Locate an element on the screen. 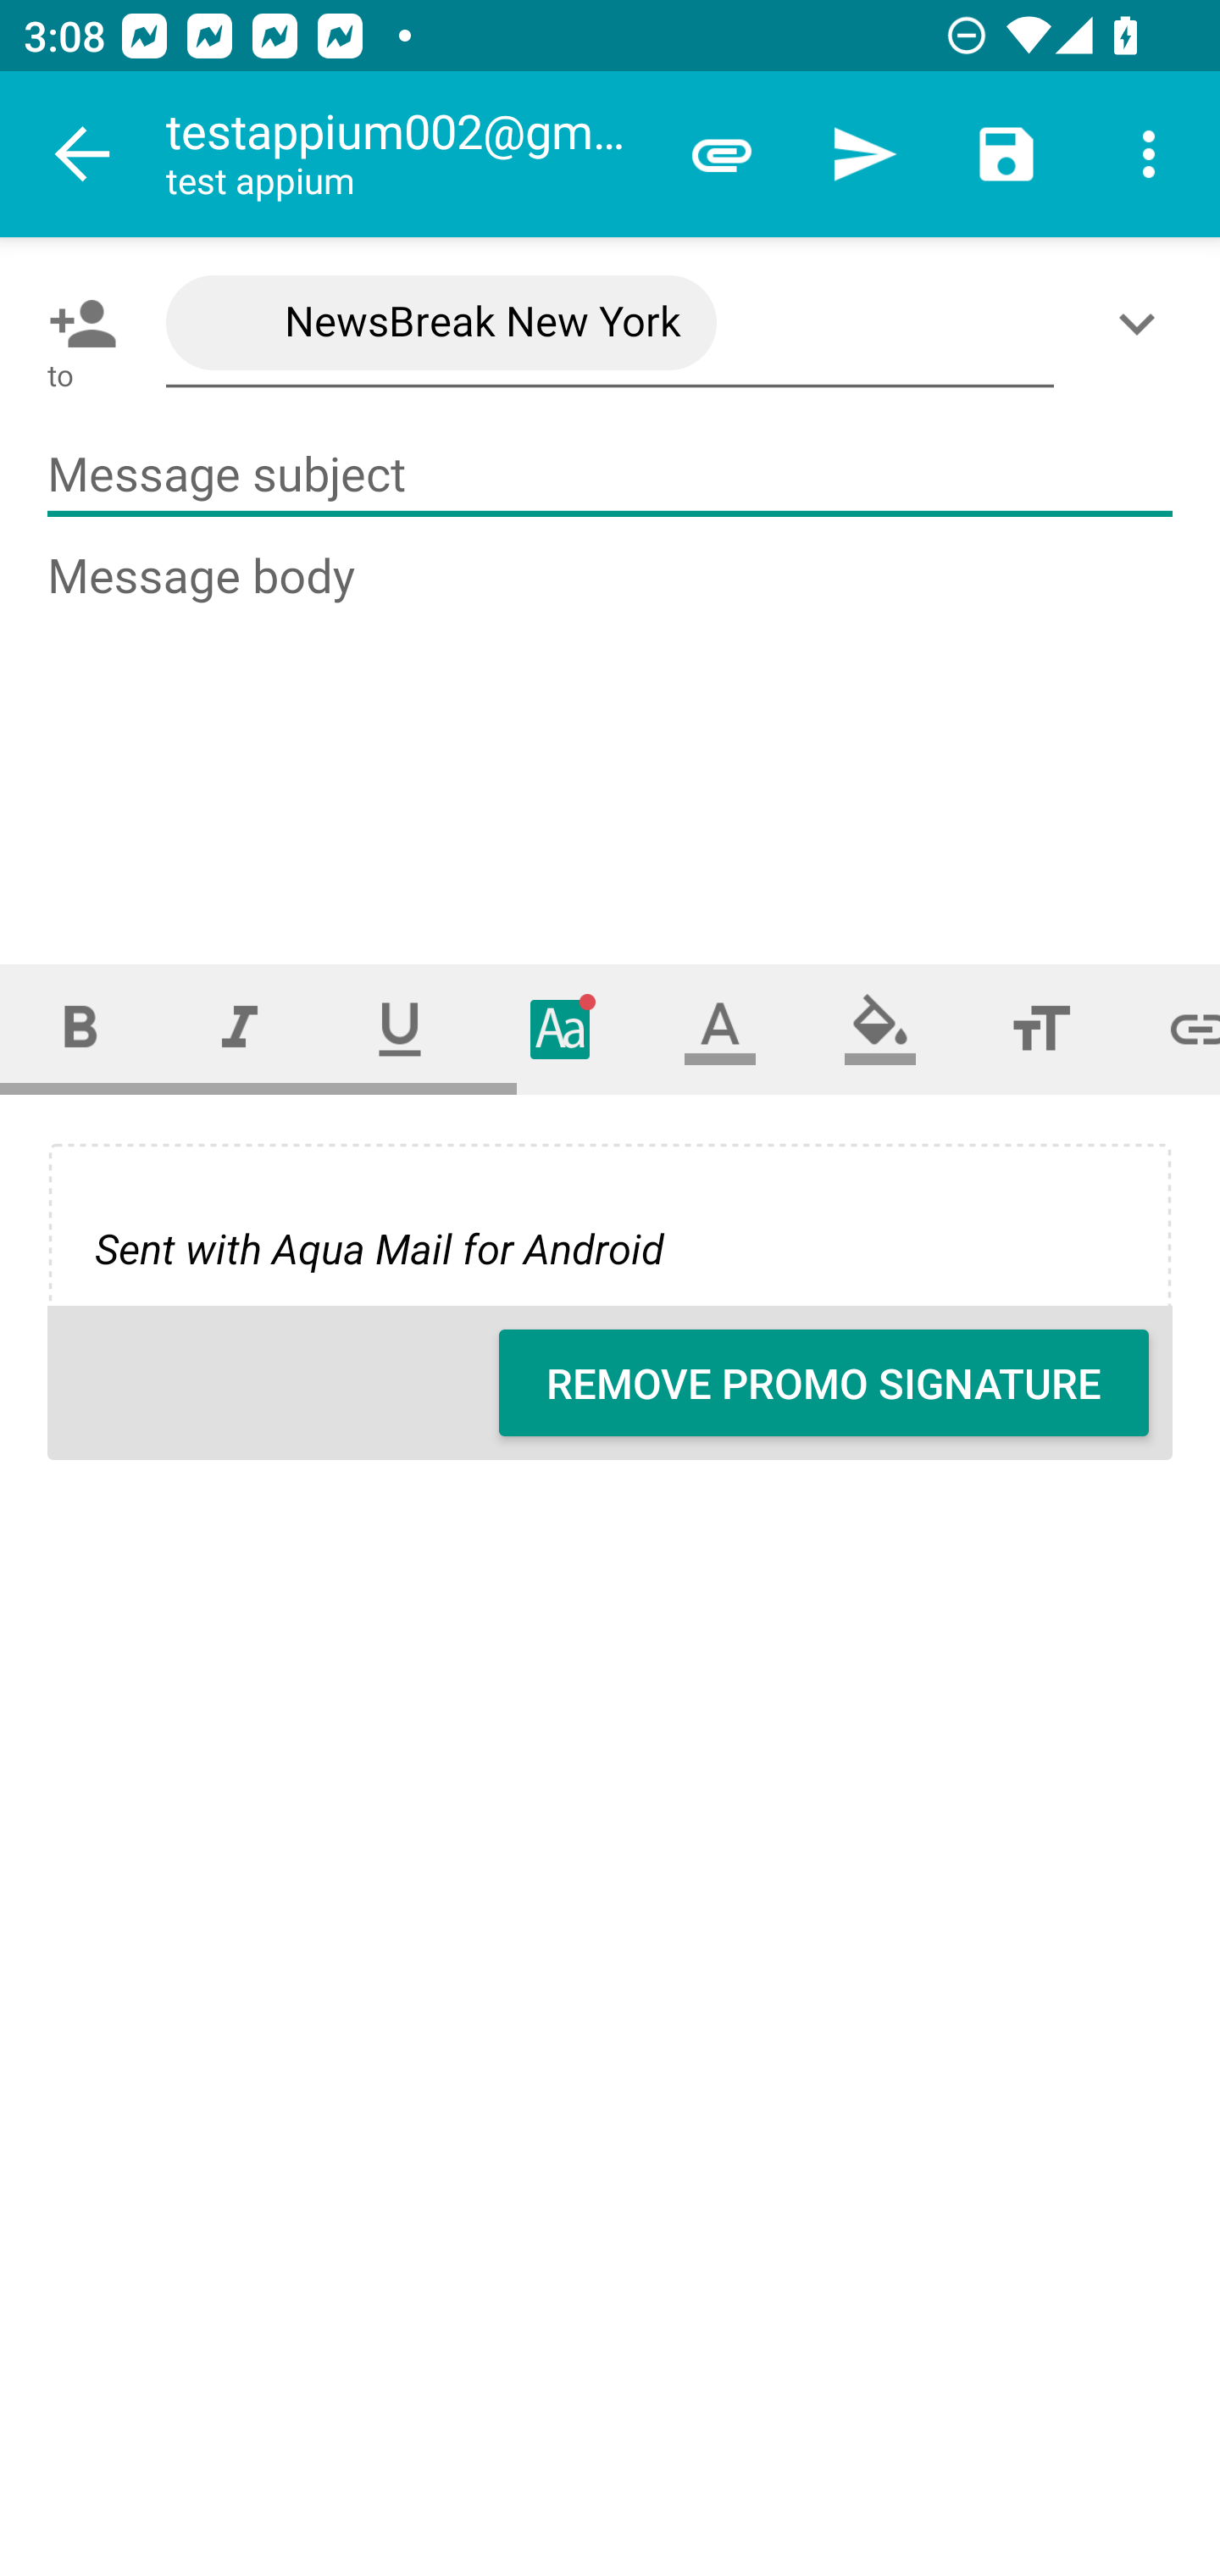 This screenshot has width=1220, height=2576. Save is located at coordinates (1006, 154).